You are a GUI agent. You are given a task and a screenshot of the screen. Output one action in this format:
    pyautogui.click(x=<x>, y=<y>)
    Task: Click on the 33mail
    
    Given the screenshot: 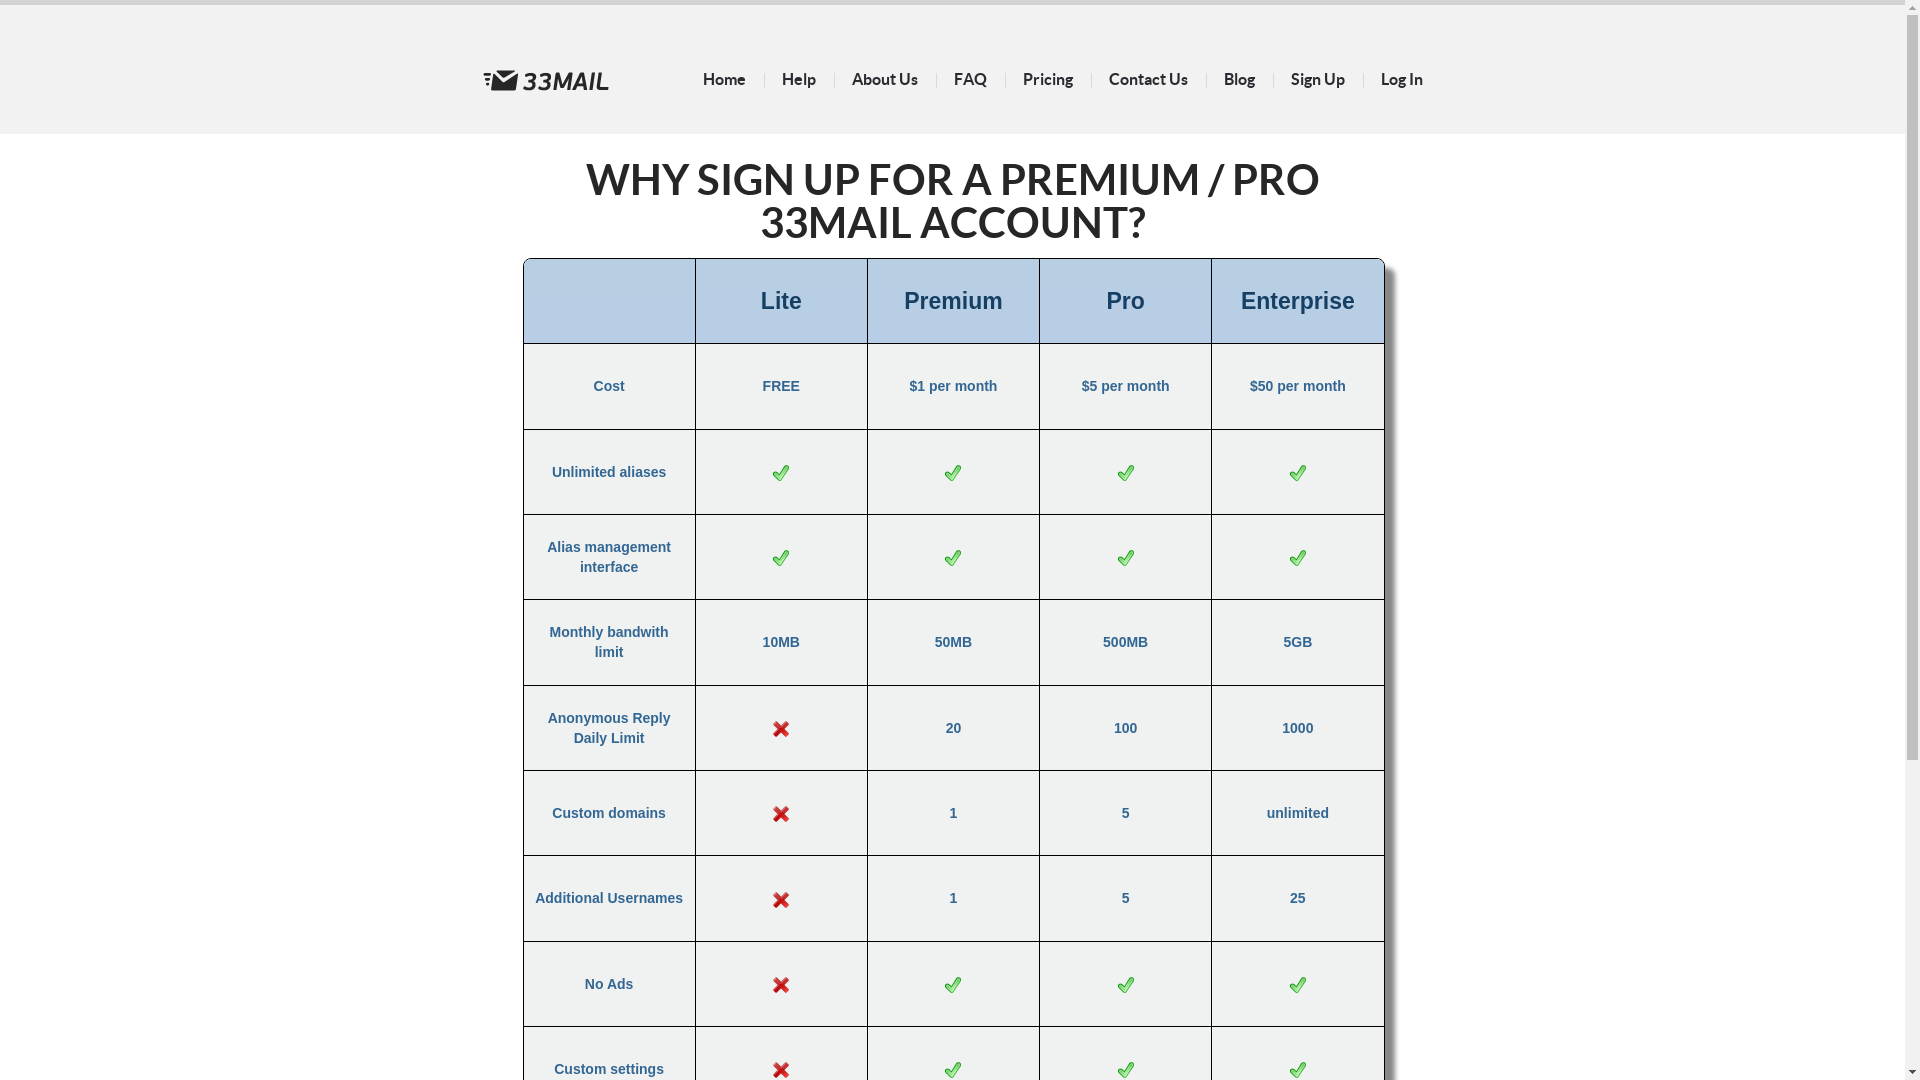 What is the action you would take?
    pyautogui.click(x=545, y=80)
    